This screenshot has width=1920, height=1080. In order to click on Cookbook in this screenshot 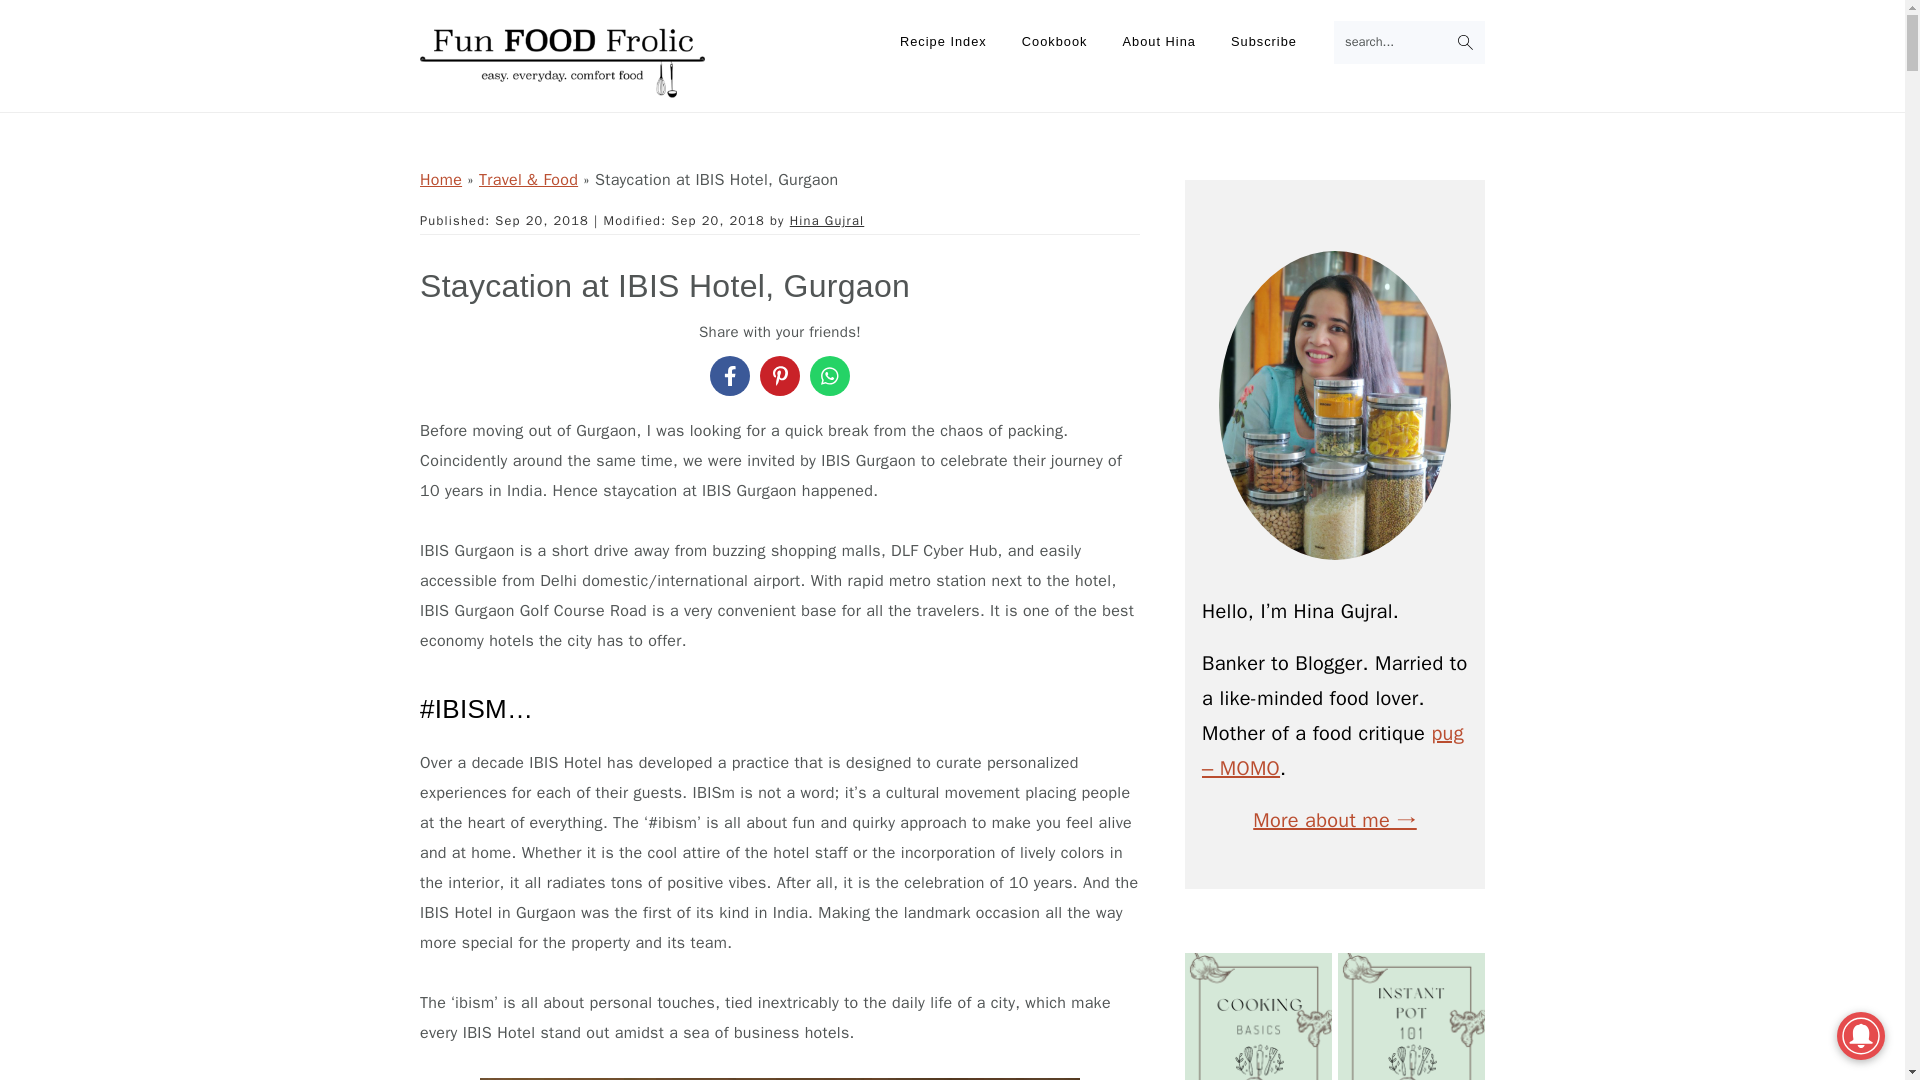, I will do `click(1054, 42)`.